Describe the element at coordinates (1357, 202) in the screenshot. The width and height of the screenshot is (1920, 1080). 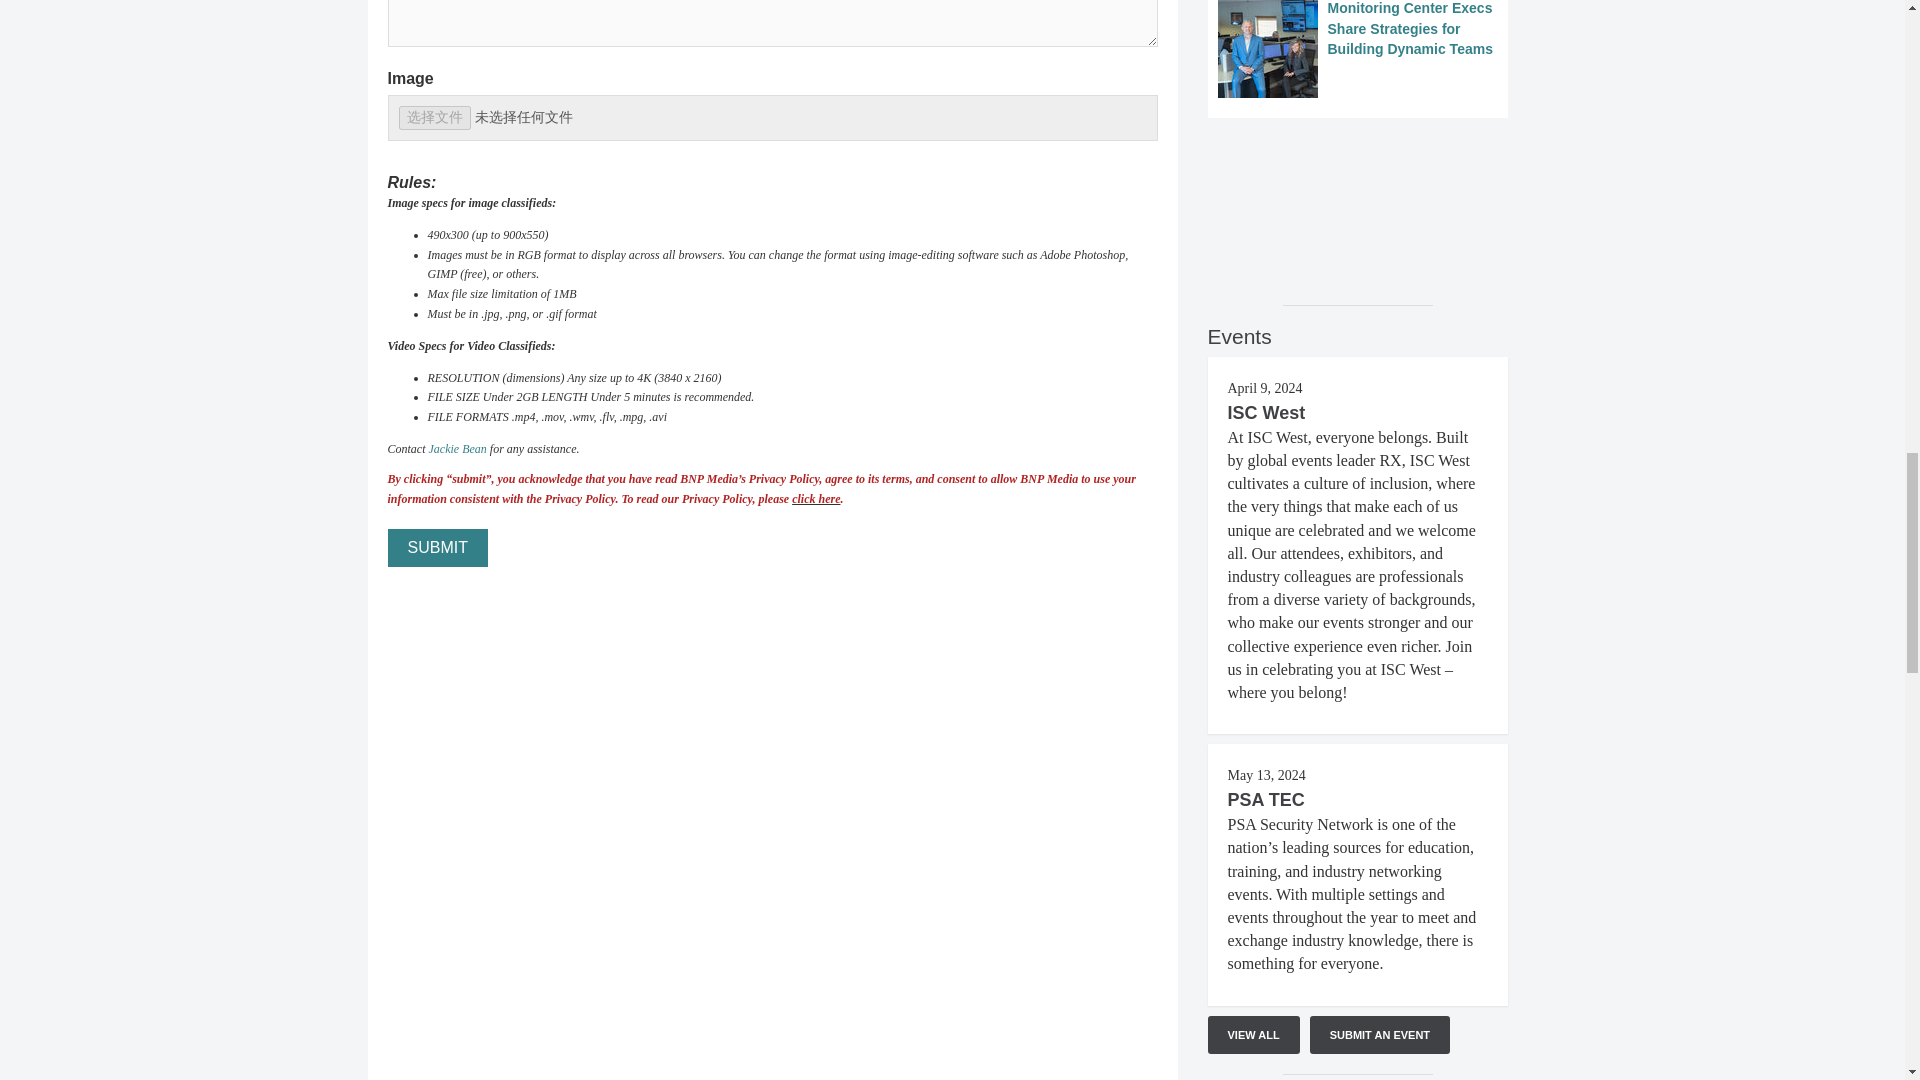
I see `Interaction questions` at that location.